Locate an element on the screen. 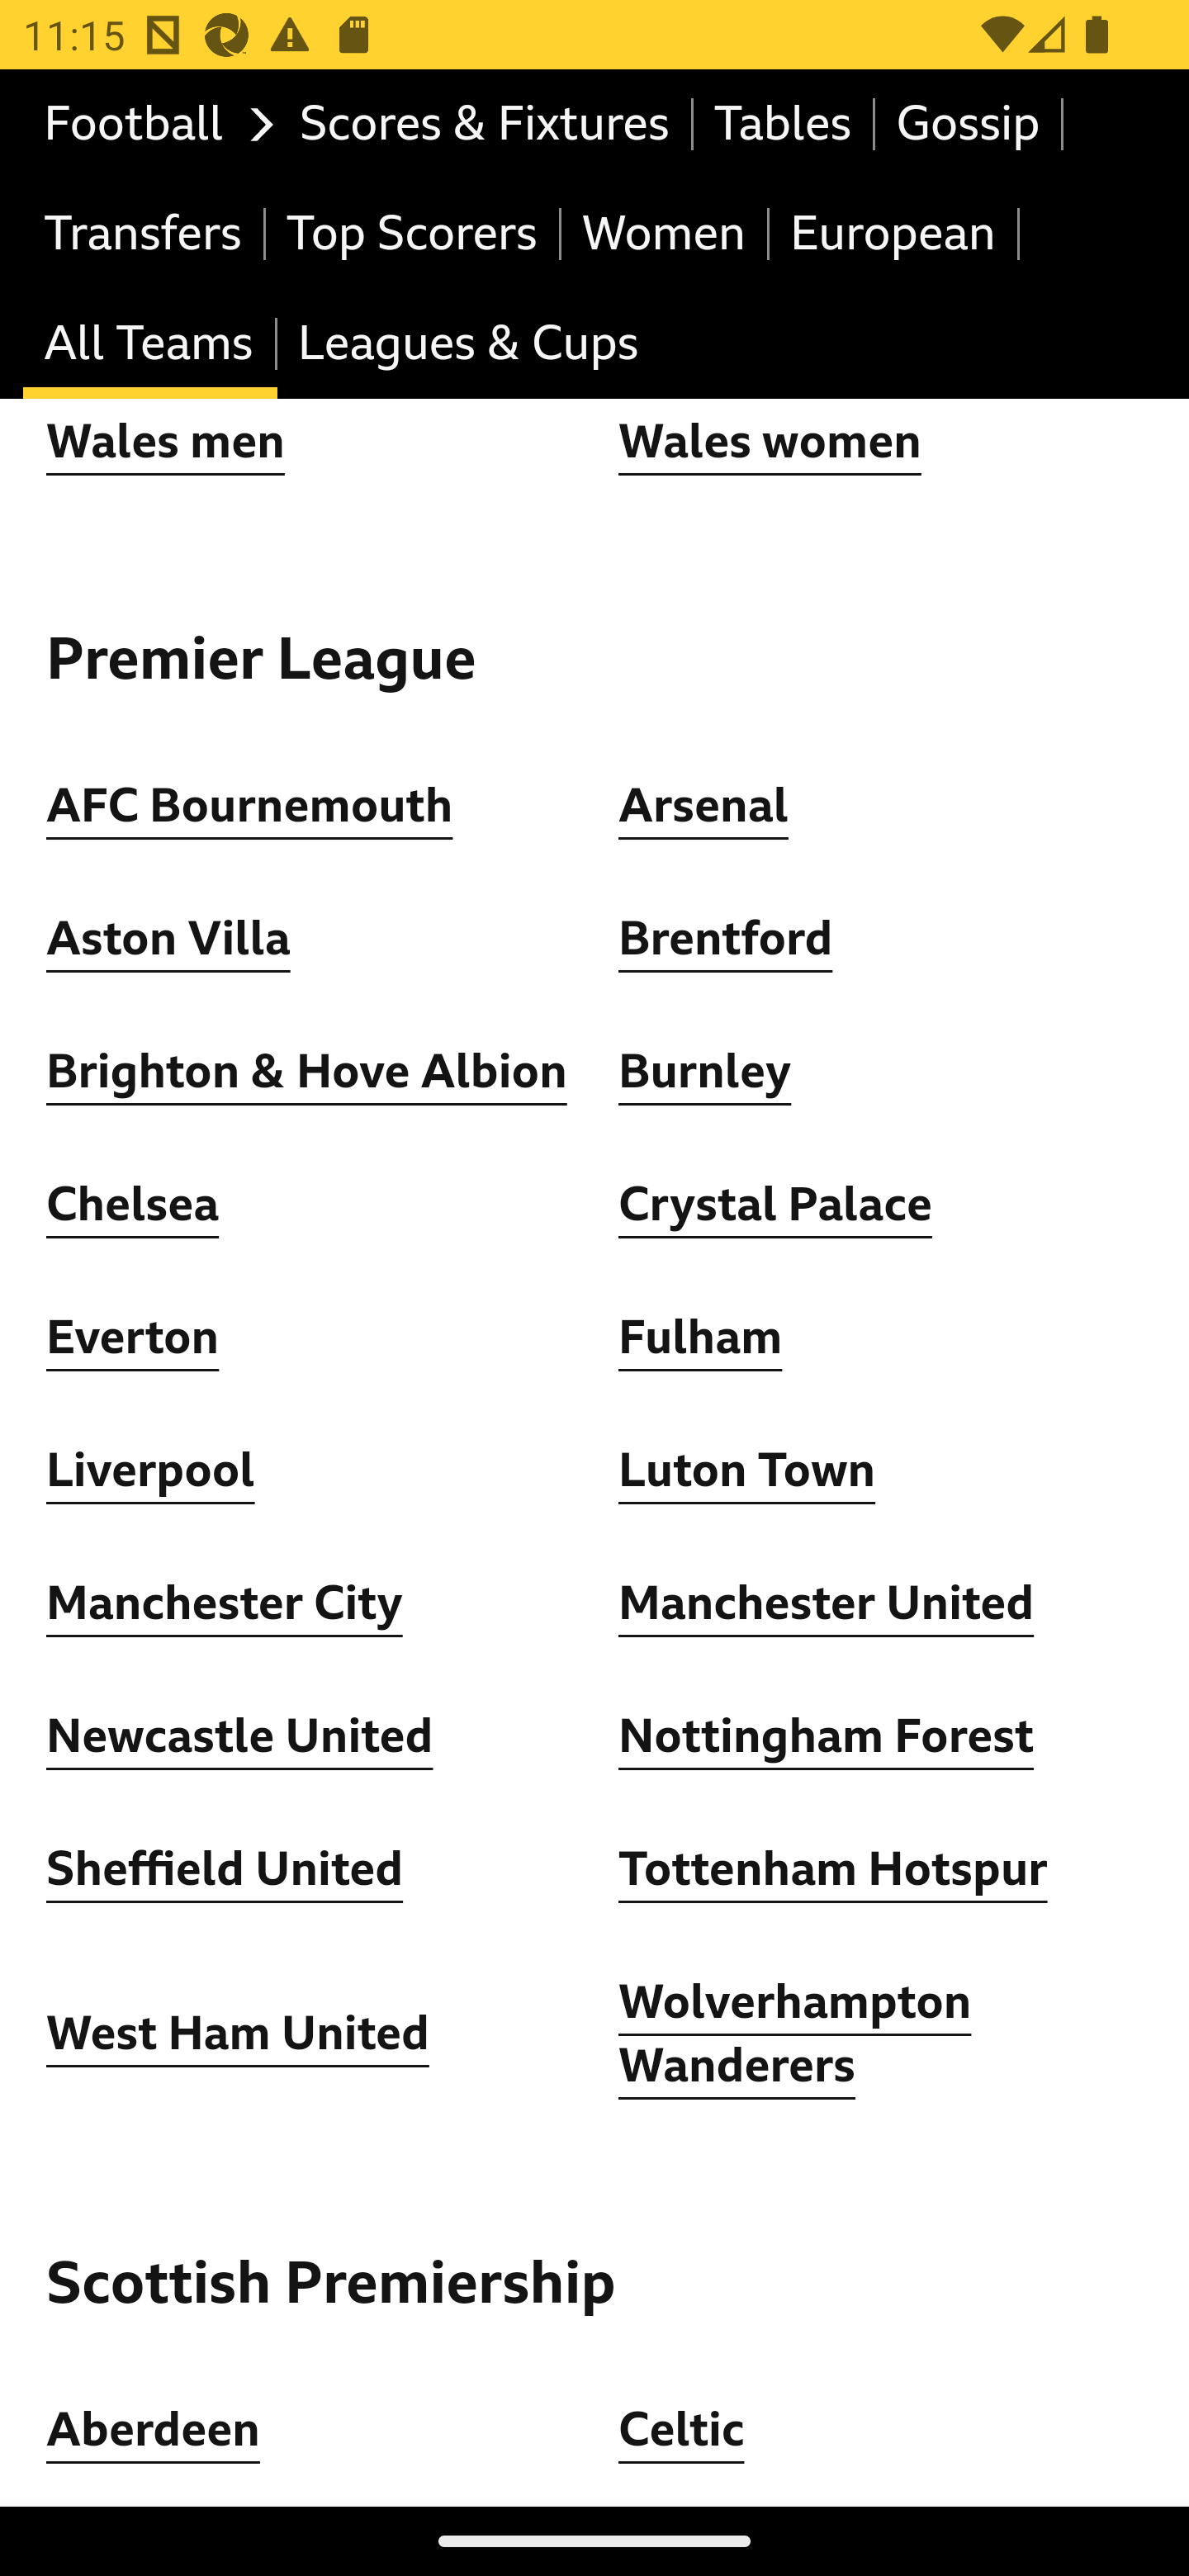  Aston Villa is located at coordinates (168, 939).